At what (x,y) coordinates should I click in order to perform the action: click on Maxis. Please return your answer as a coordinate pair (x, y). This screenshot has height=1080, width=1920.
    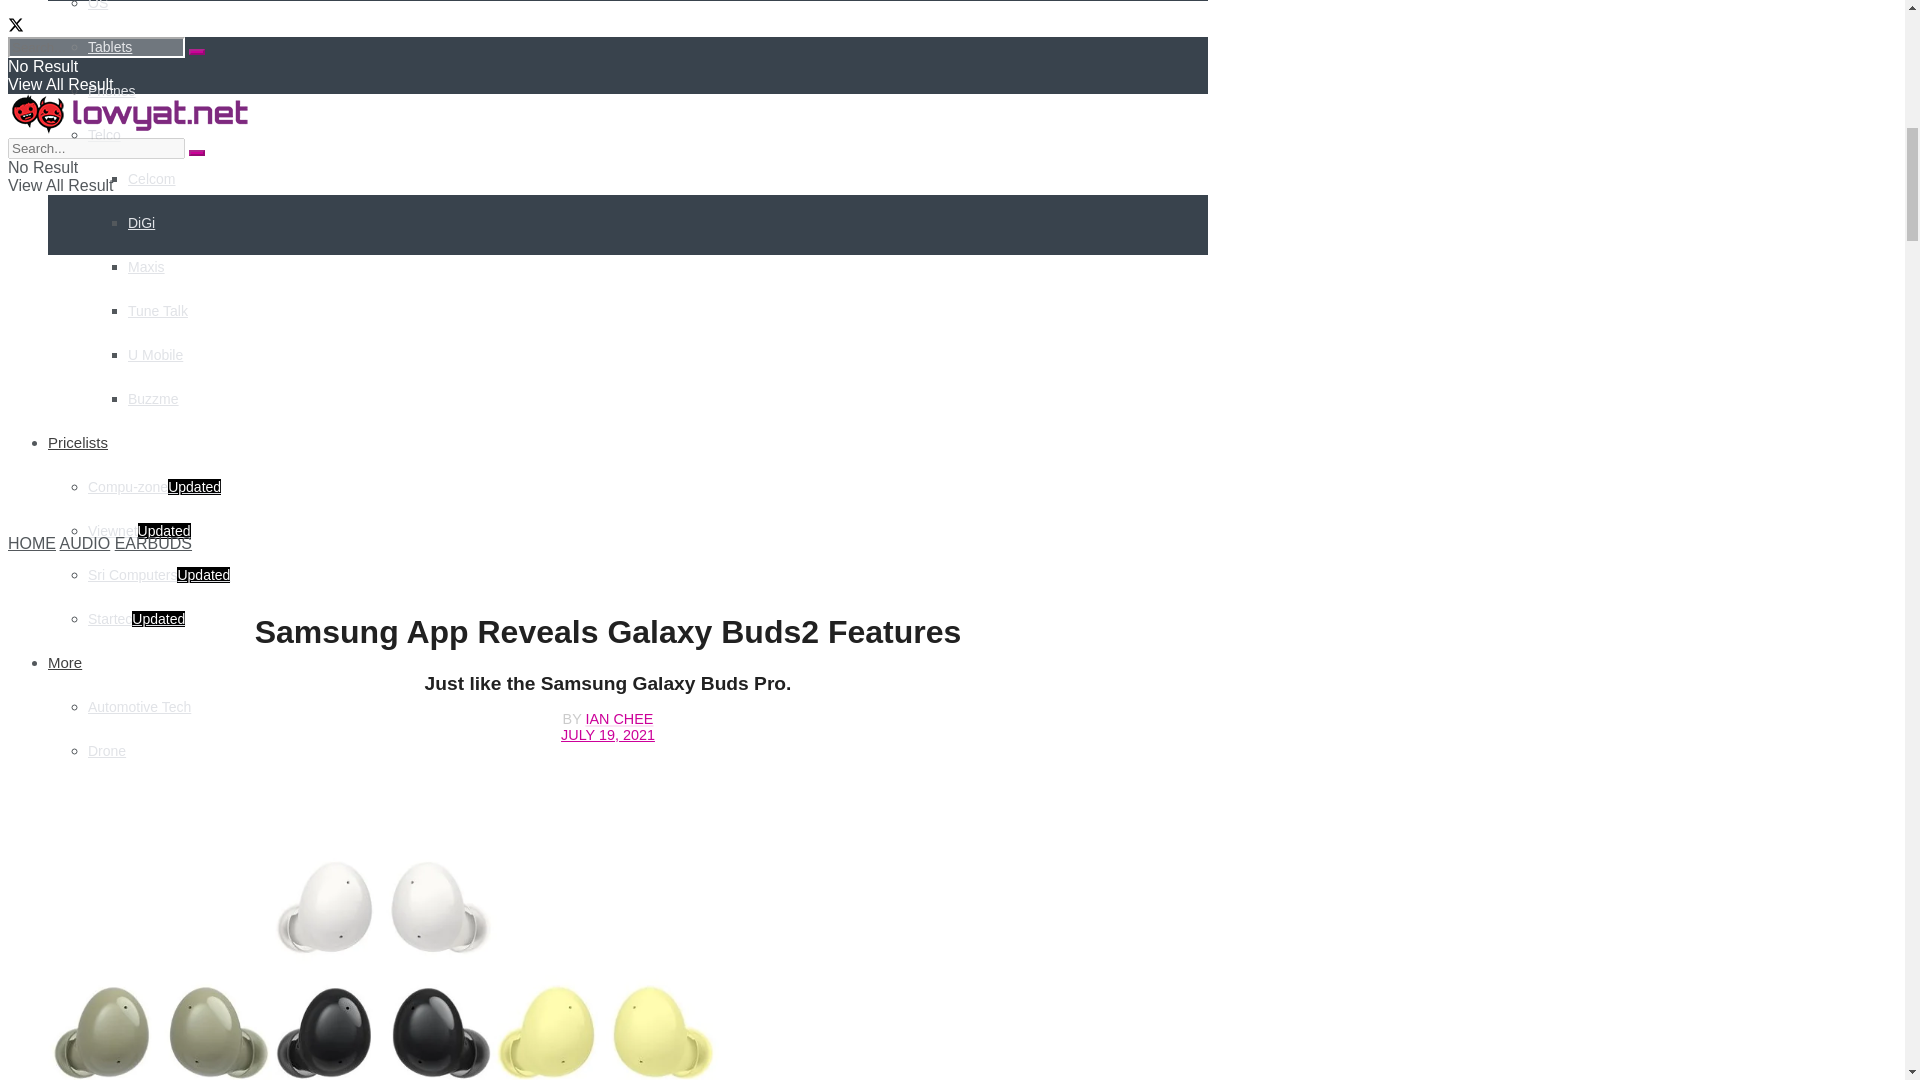
    Looking at the image, I should click on (146, 267).